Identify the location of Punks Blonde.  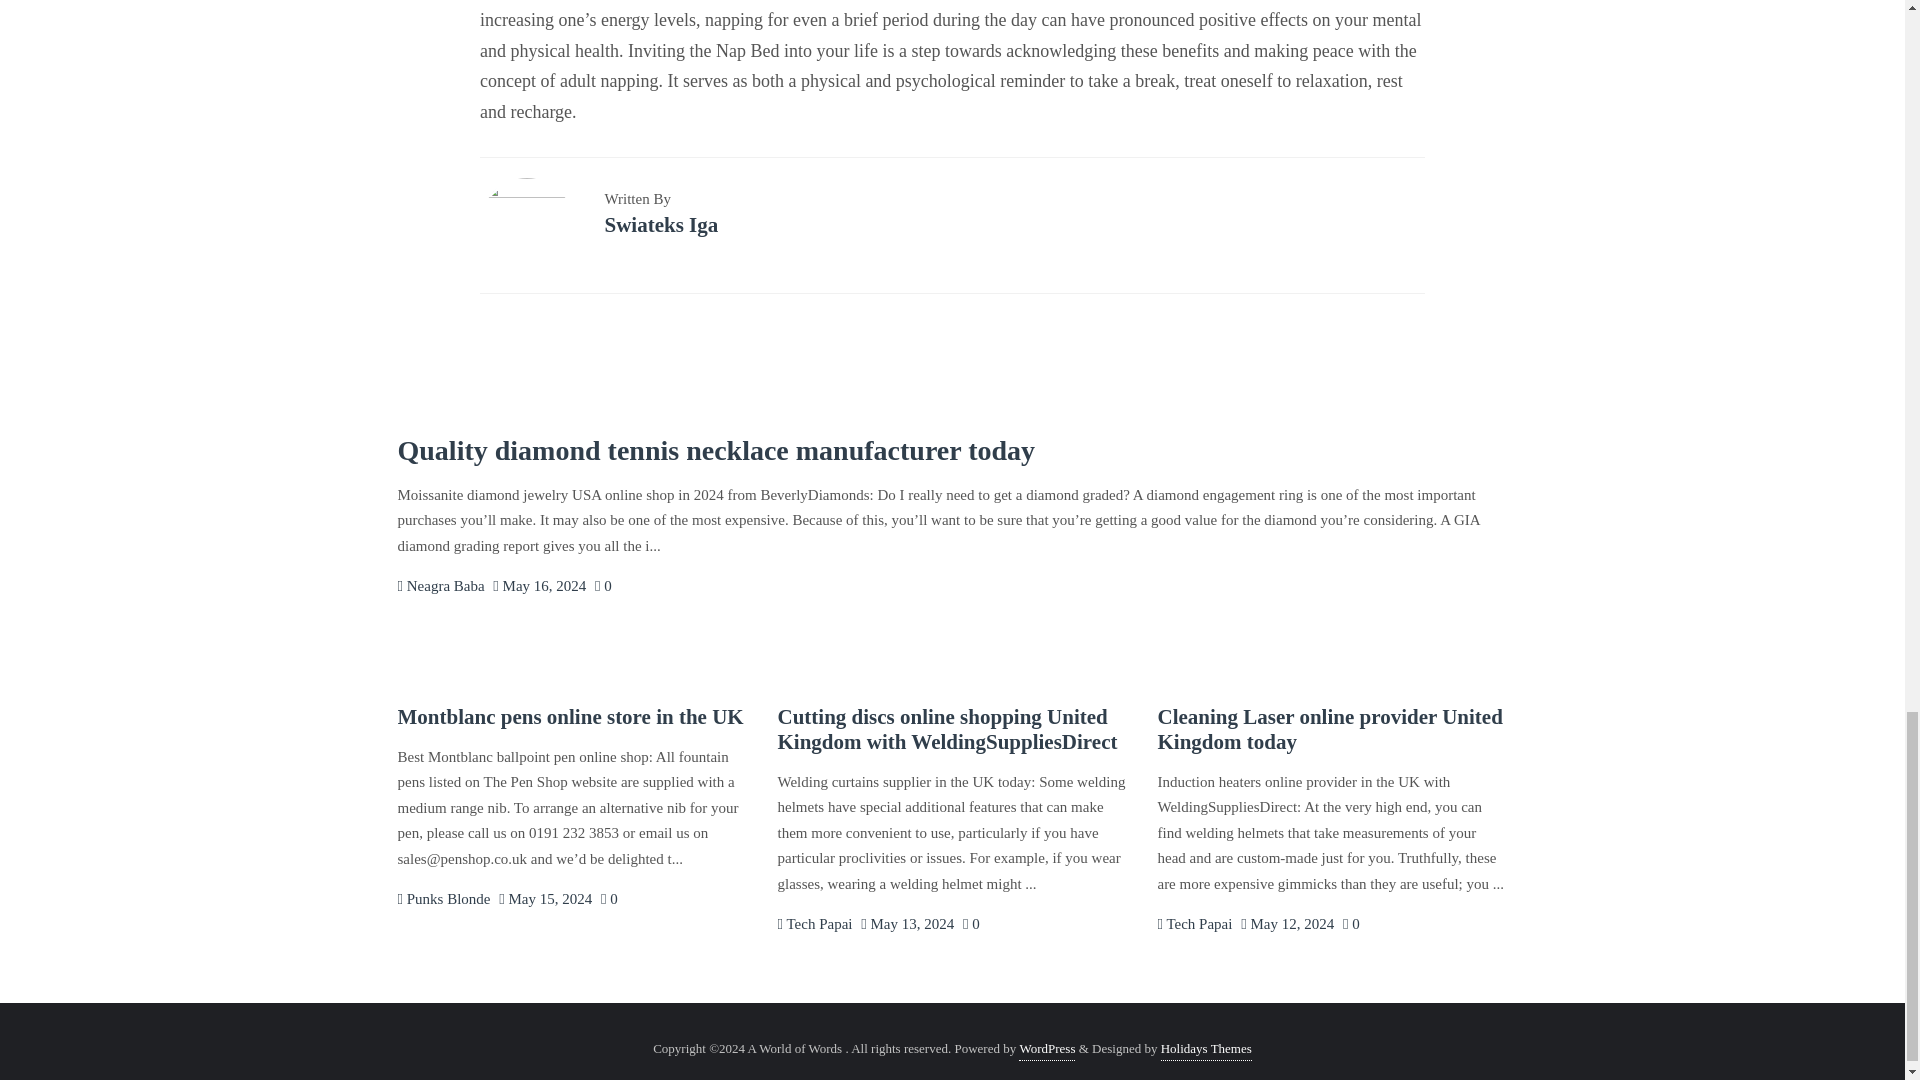
(444, 899).